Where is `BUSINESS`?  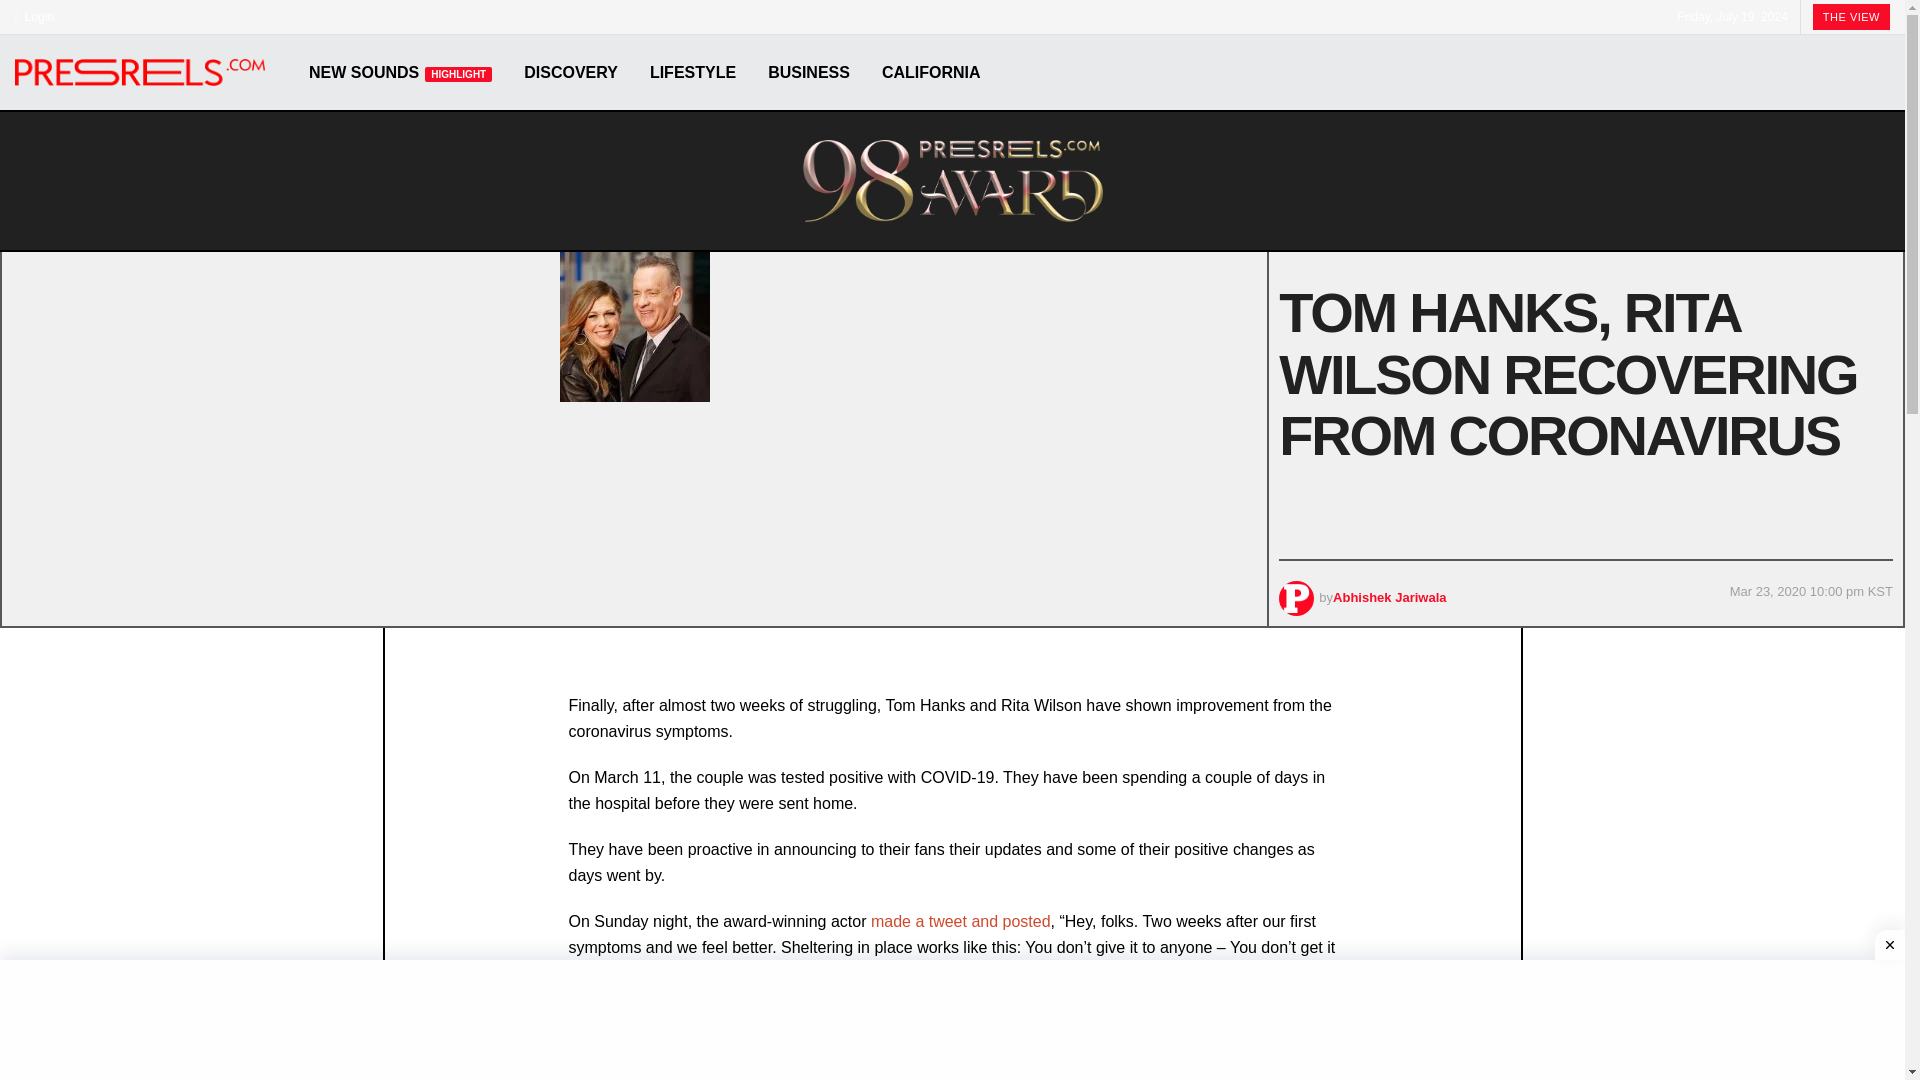 BUSINESS is located at coordinates (808, 72).